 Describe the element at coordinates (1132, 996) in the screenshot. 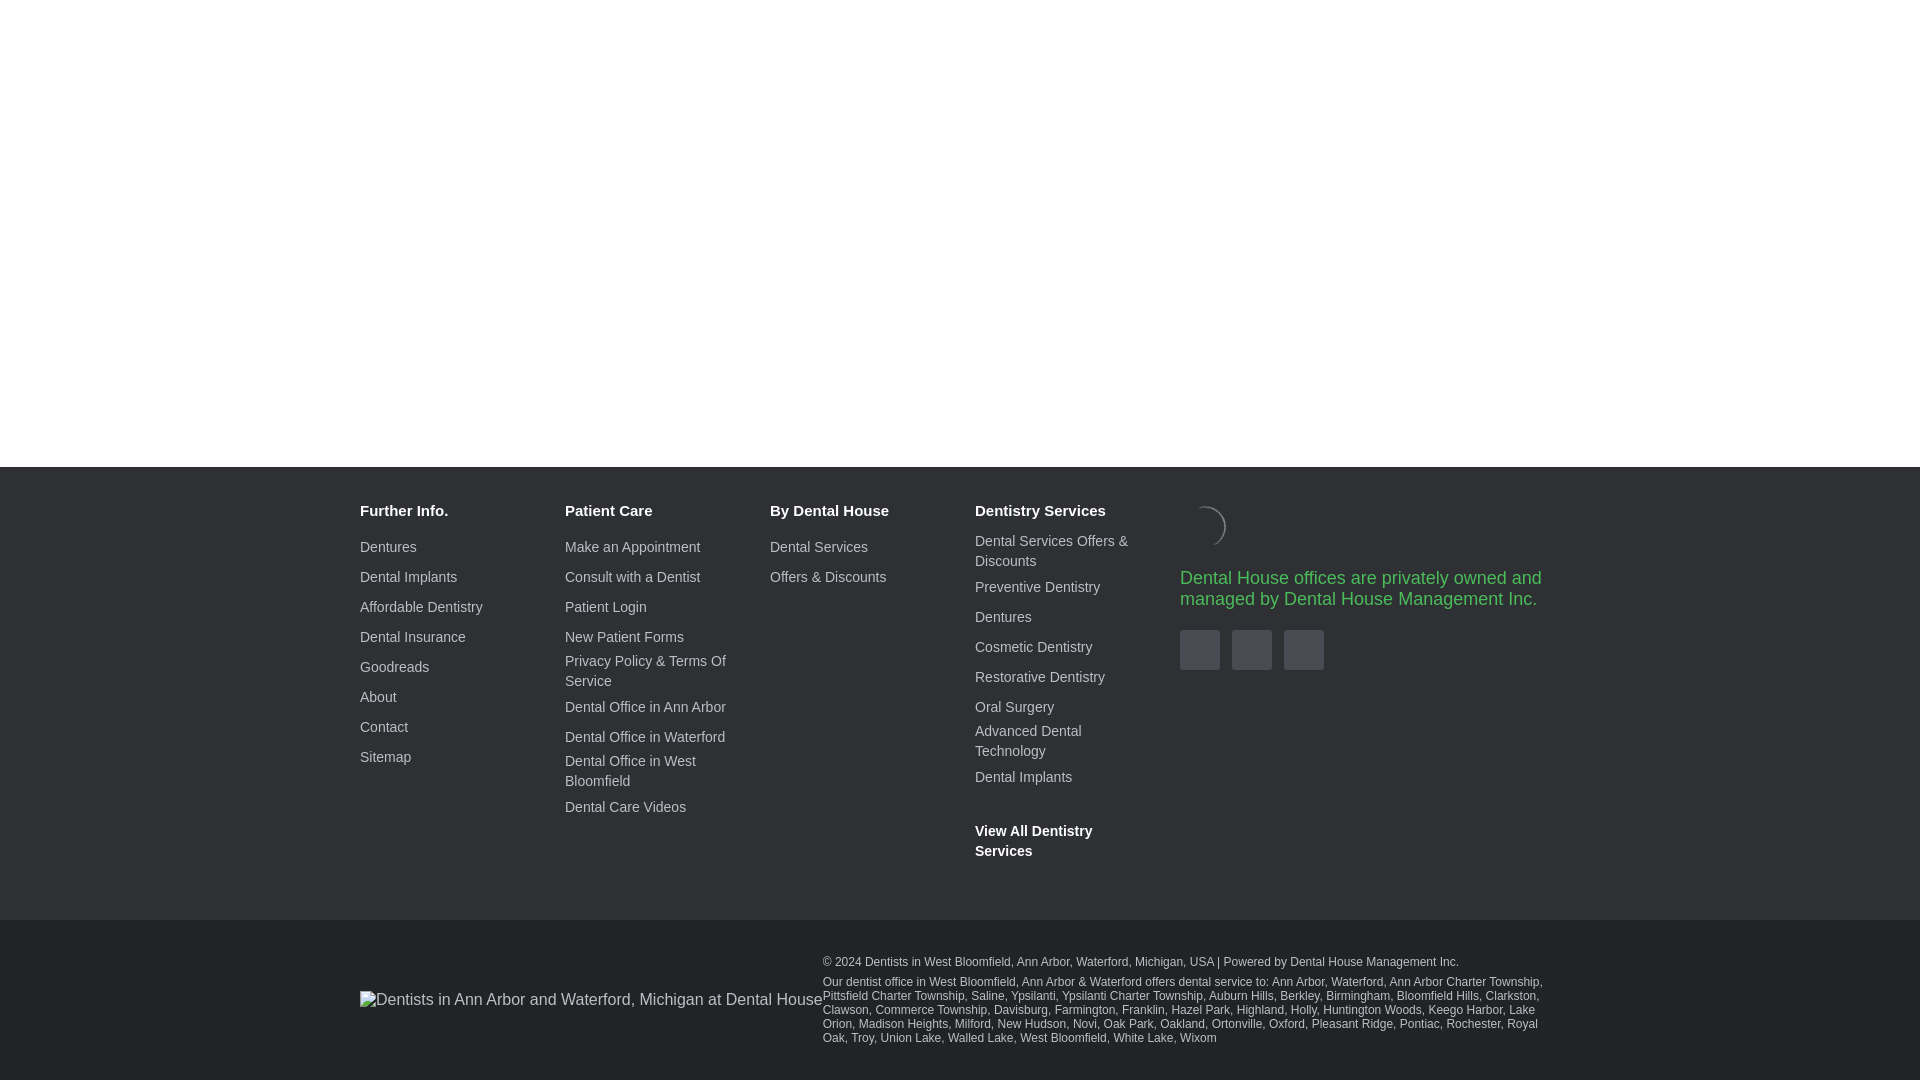

I see `Dentist in Ypsilanti Charter Township, MI` at that location.